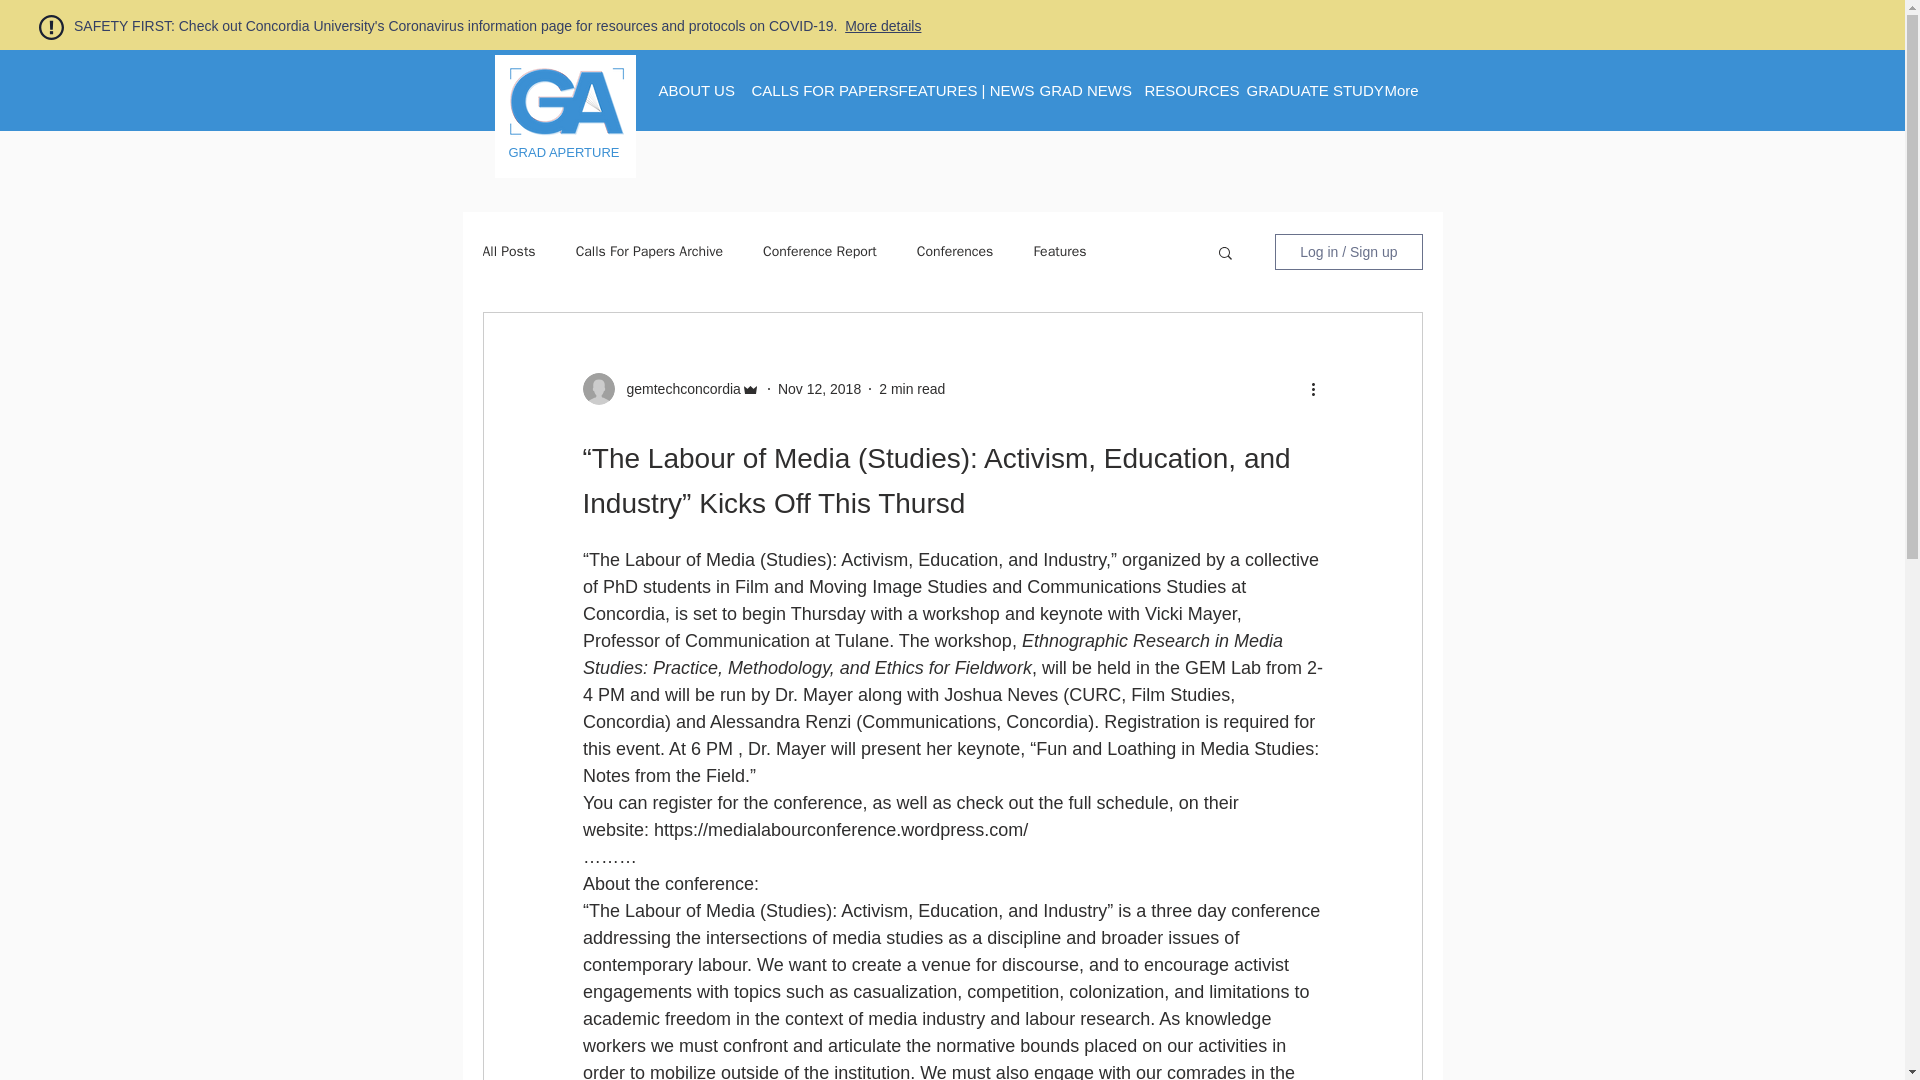 The width and height of the screenshot is (1920, 1080). What do you see at coordinates (820, 252) in the screenshot?
I see `Conference Report` at bounding box center [820, 252].